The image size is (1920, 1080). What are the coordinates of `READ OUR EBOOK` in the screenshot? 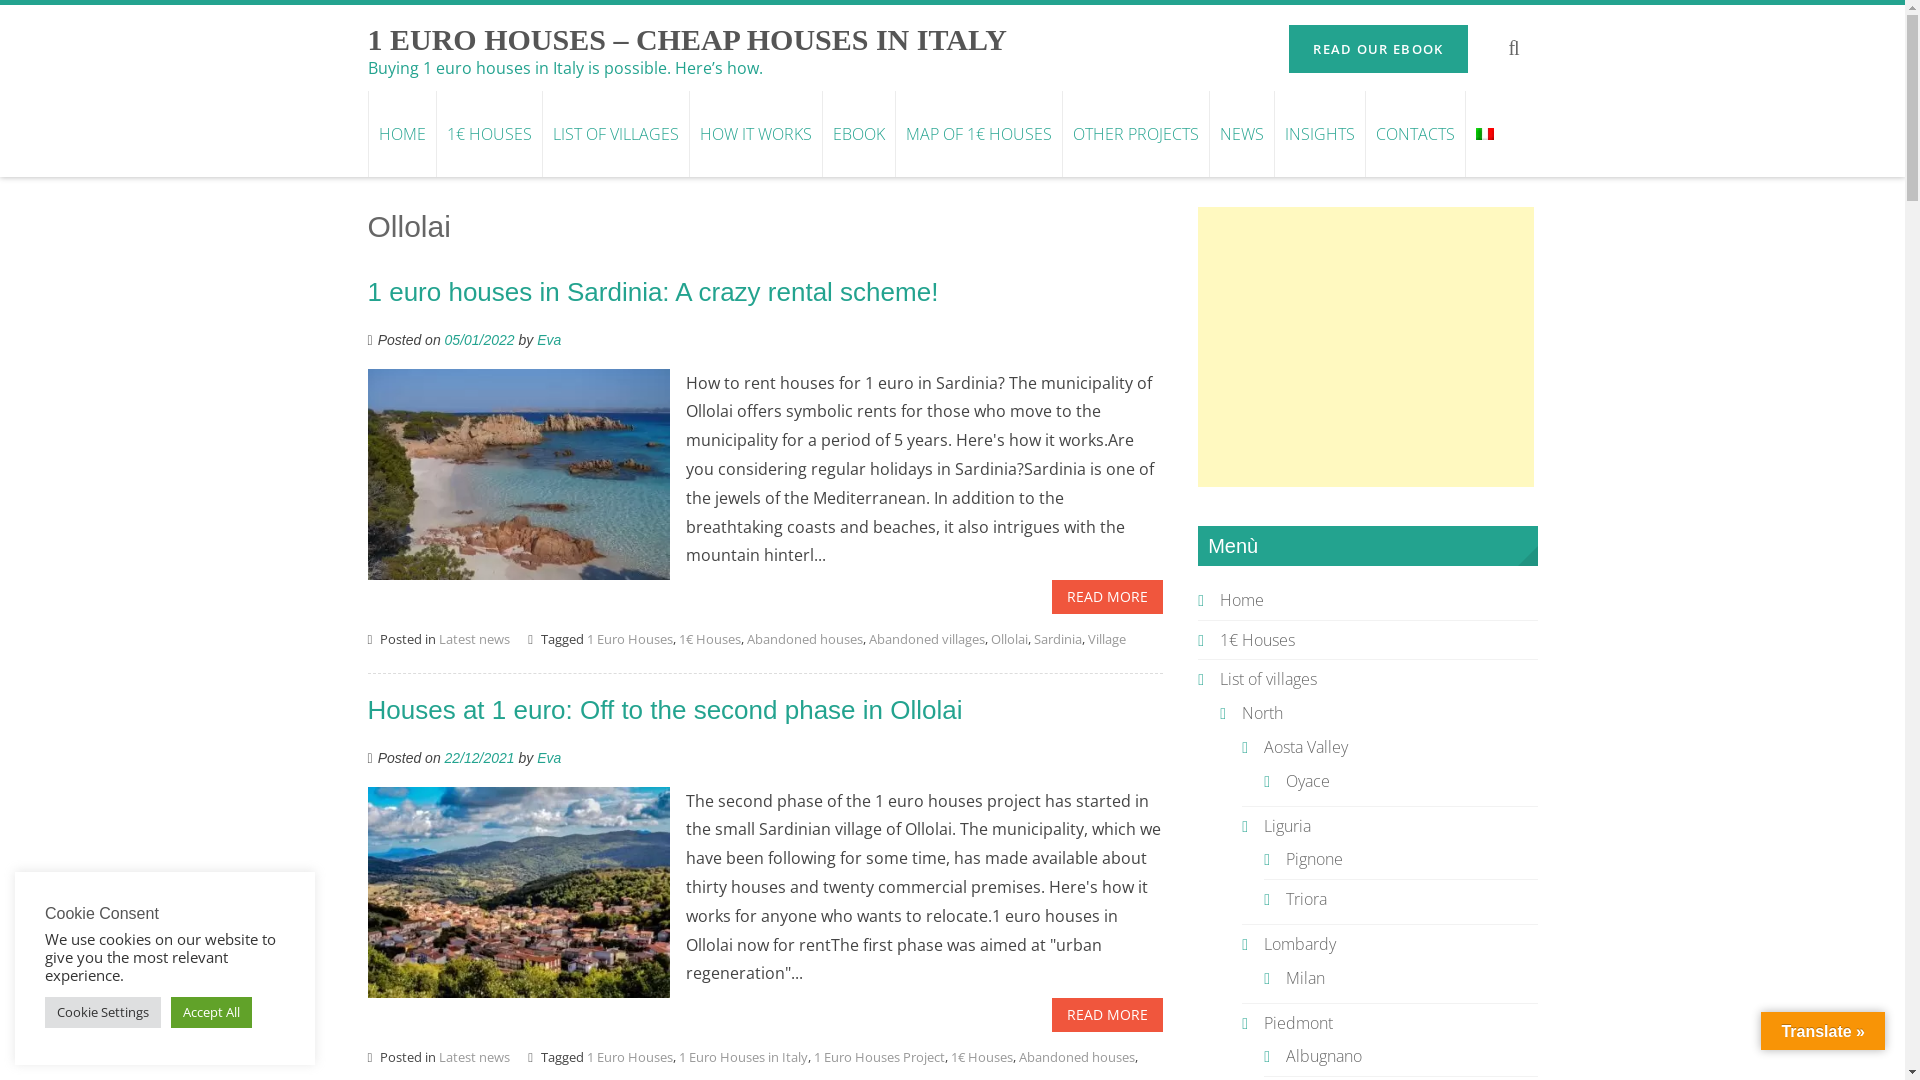 It's located at (1378, 49).